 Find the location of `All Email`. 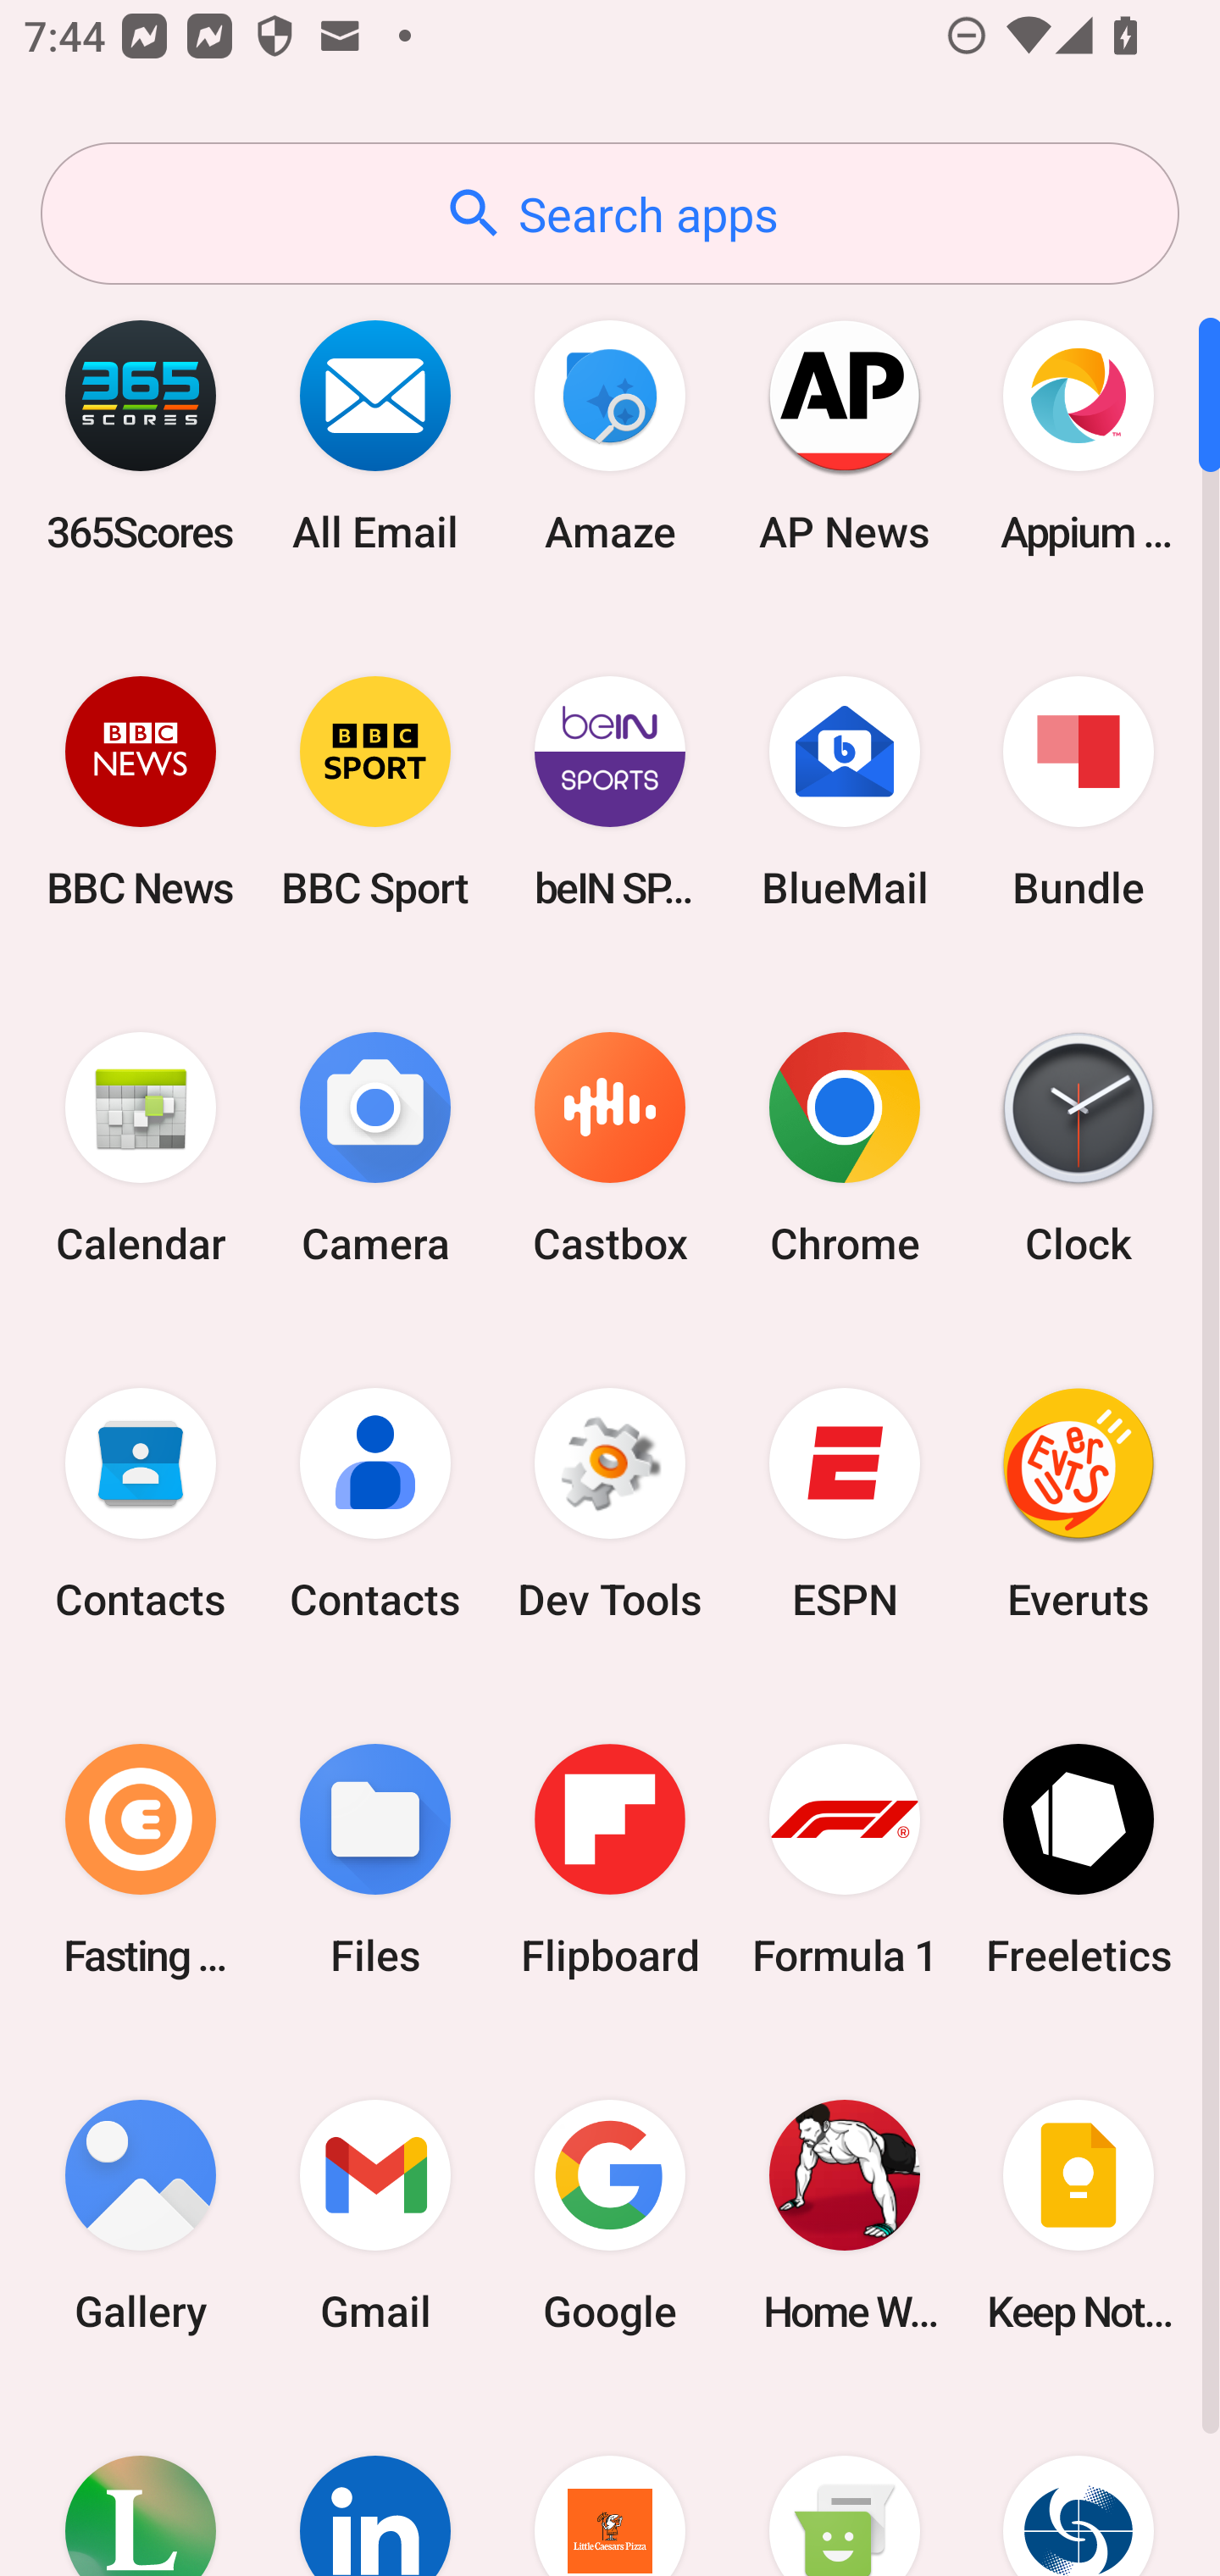

All Email is located at coordinates (375, 436).